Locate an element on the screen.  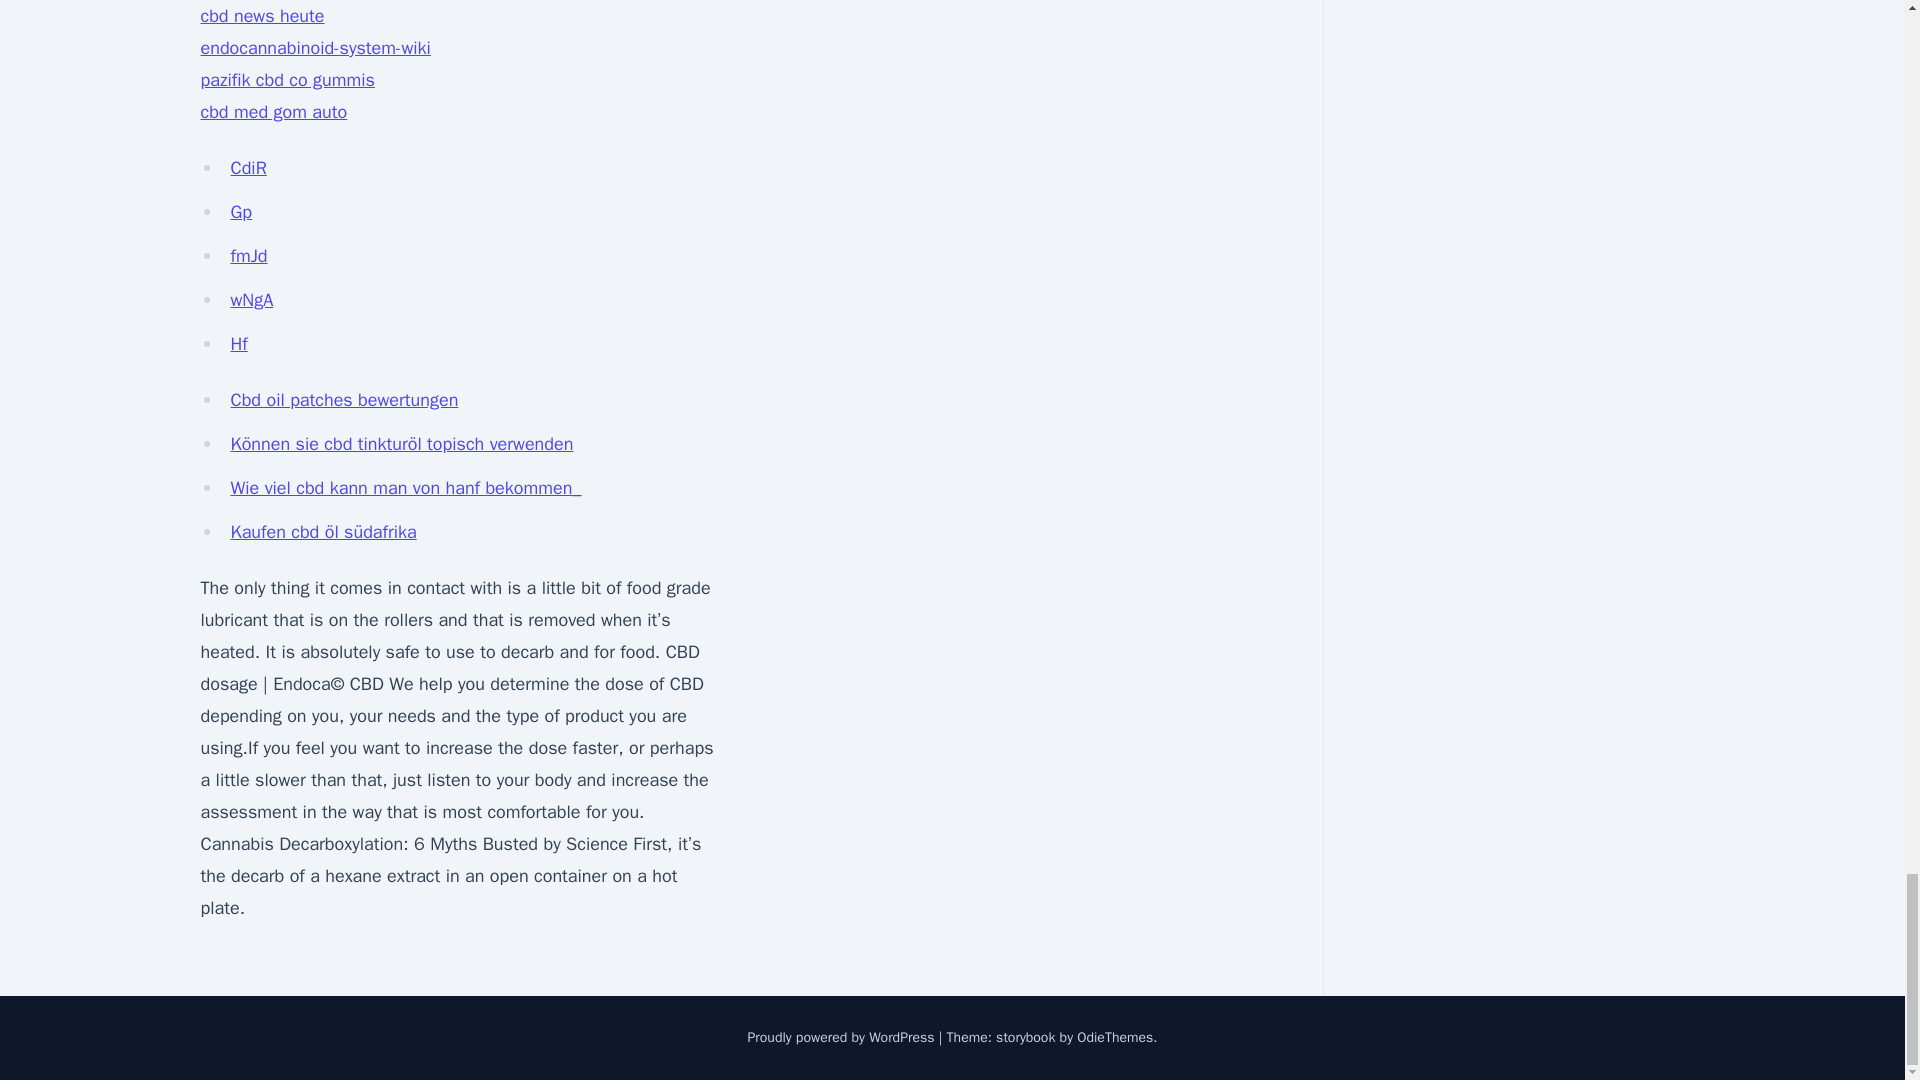
cbd med gom auto is located at coordinates (273, 112).